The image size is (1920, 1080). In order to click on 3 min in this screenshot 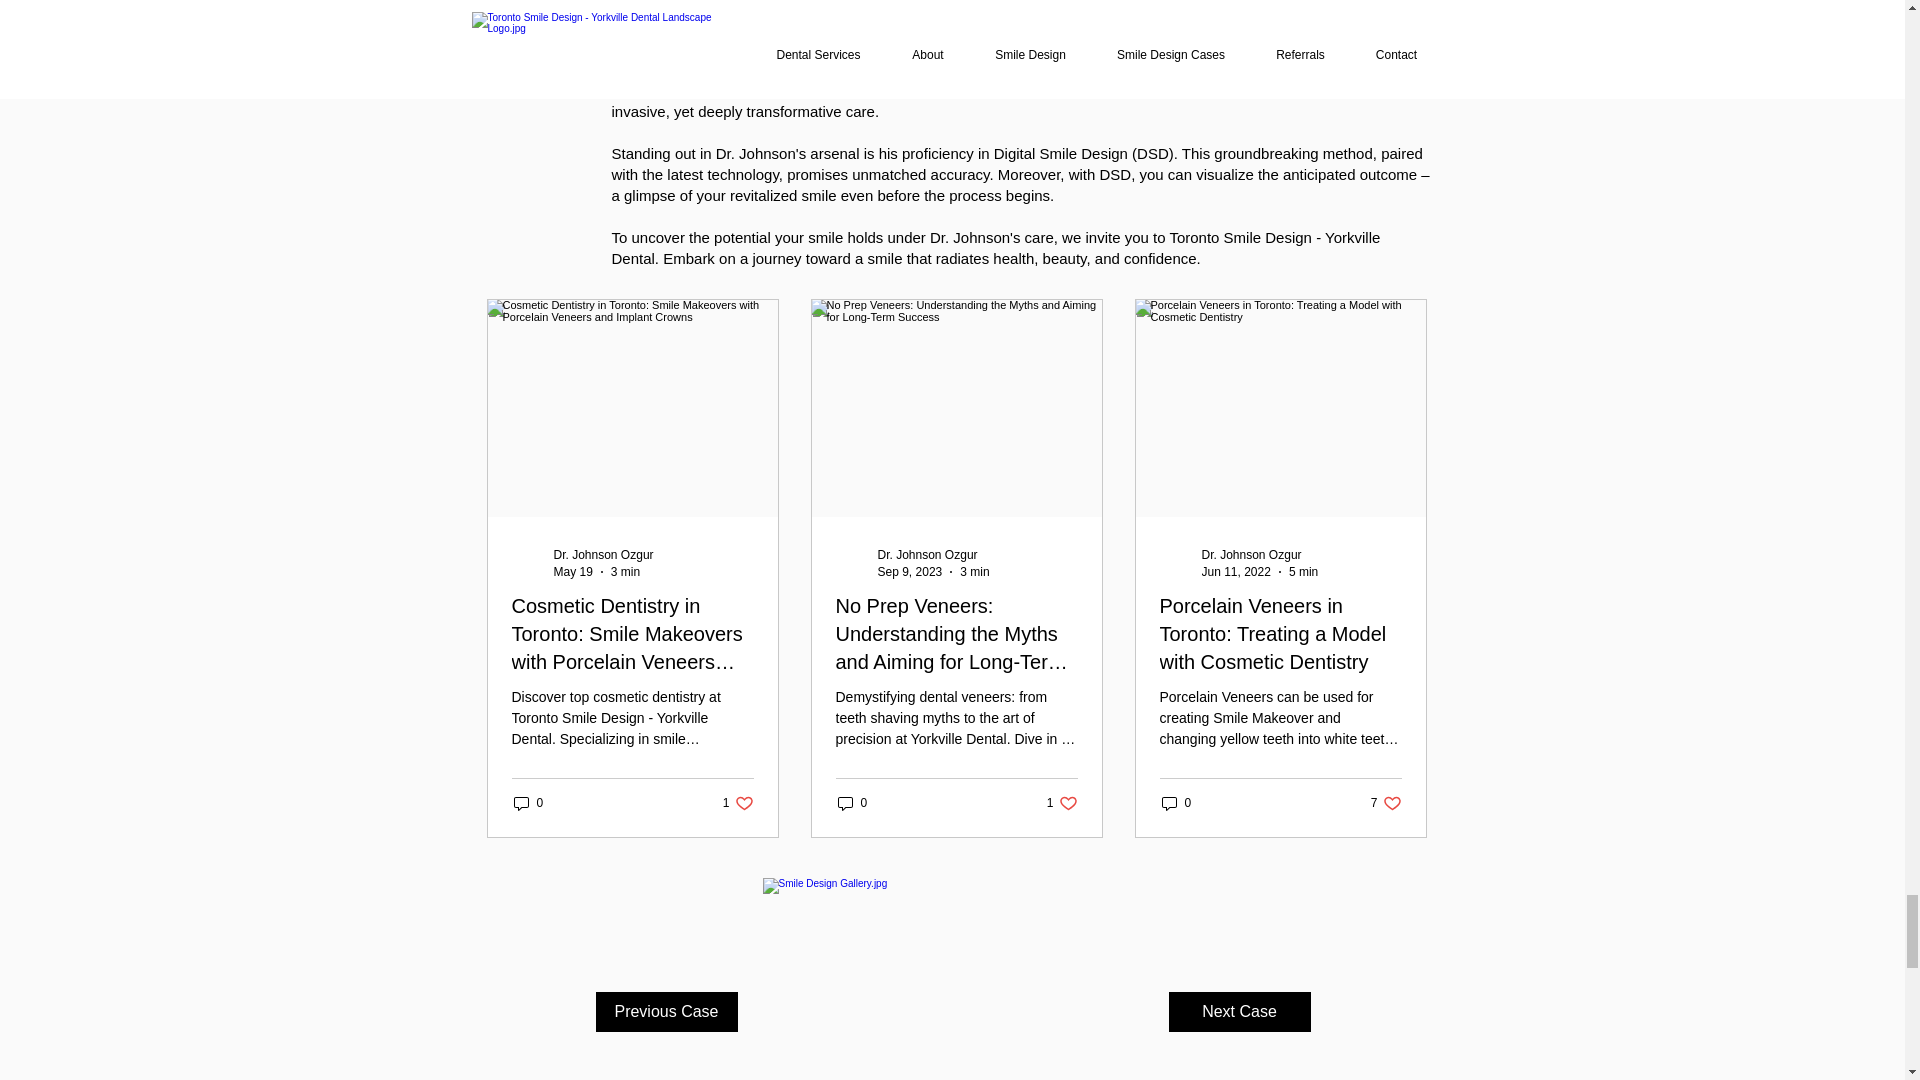, I will do `click(624, 571)`.